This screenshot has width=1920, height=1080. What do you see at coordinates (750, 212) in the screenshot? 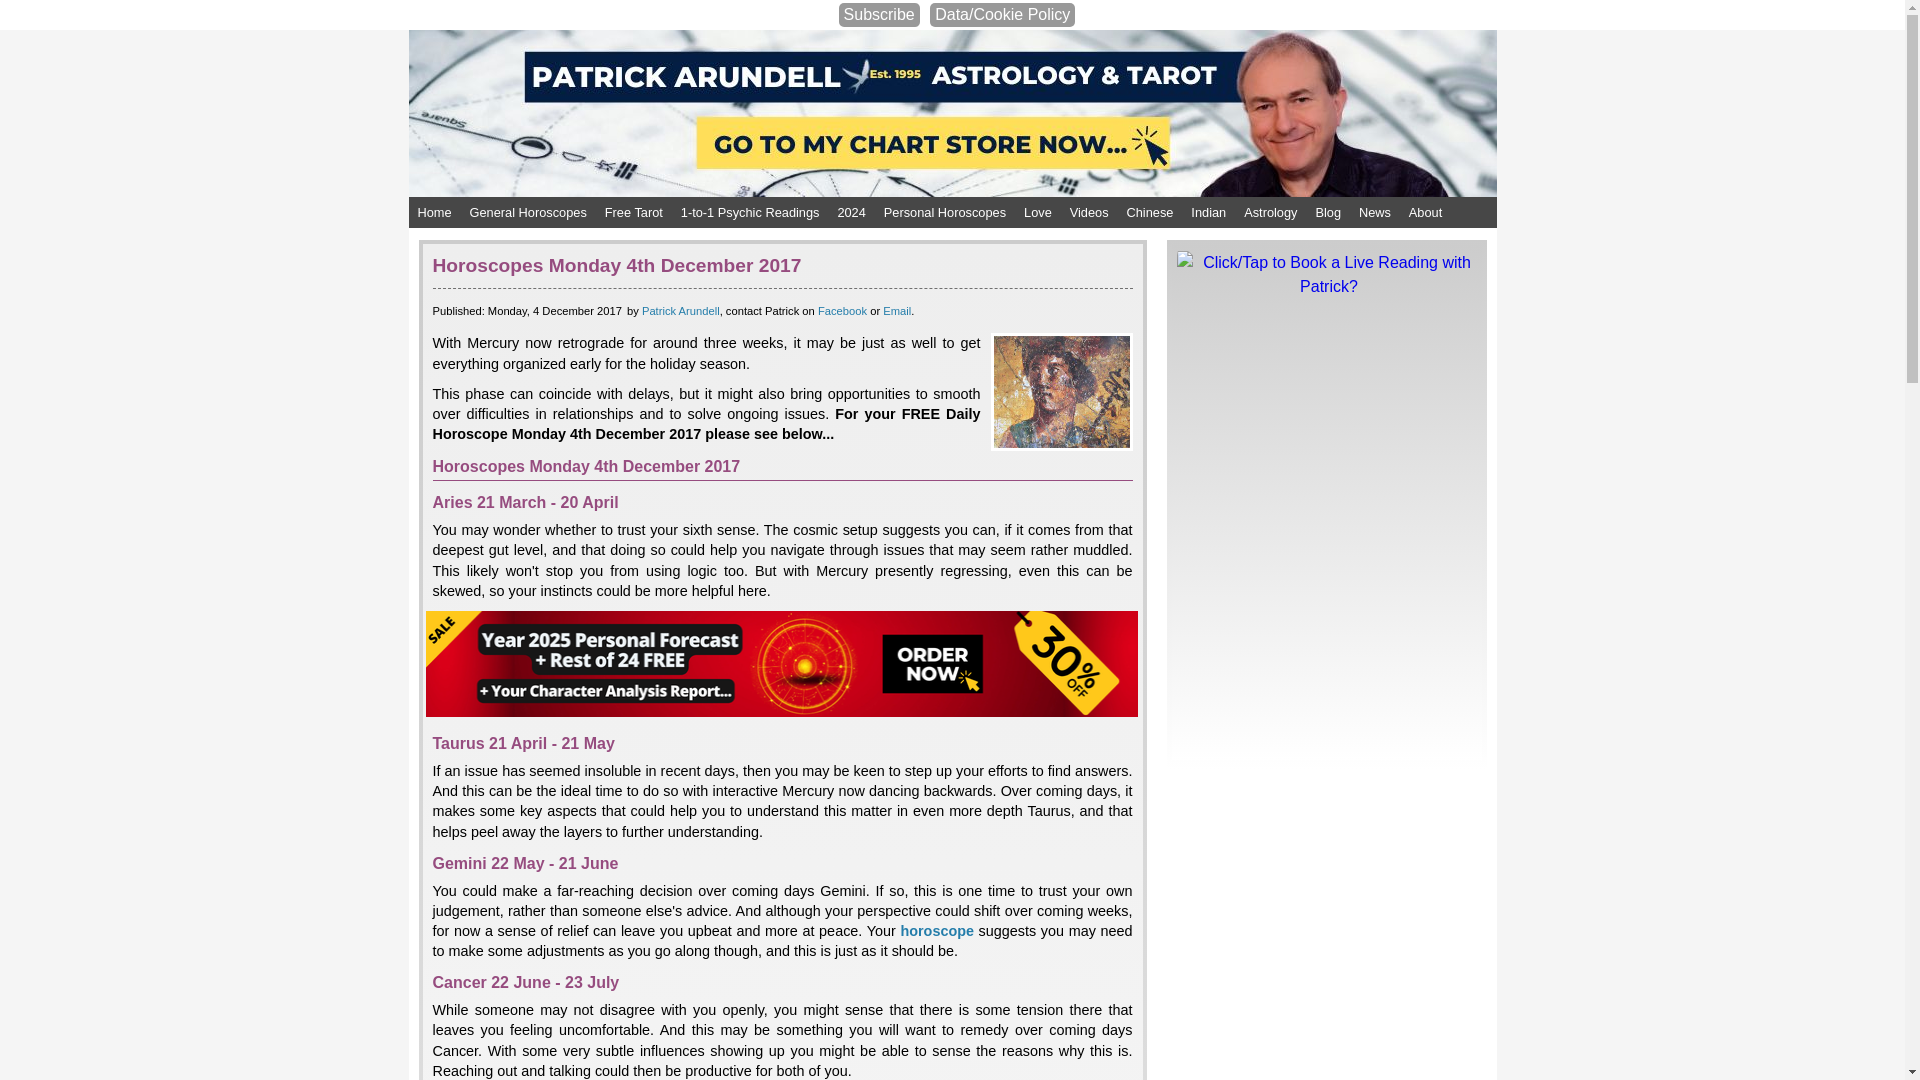
I see `1-to-1 Psychic Readings` at bounding box center [750, 212].